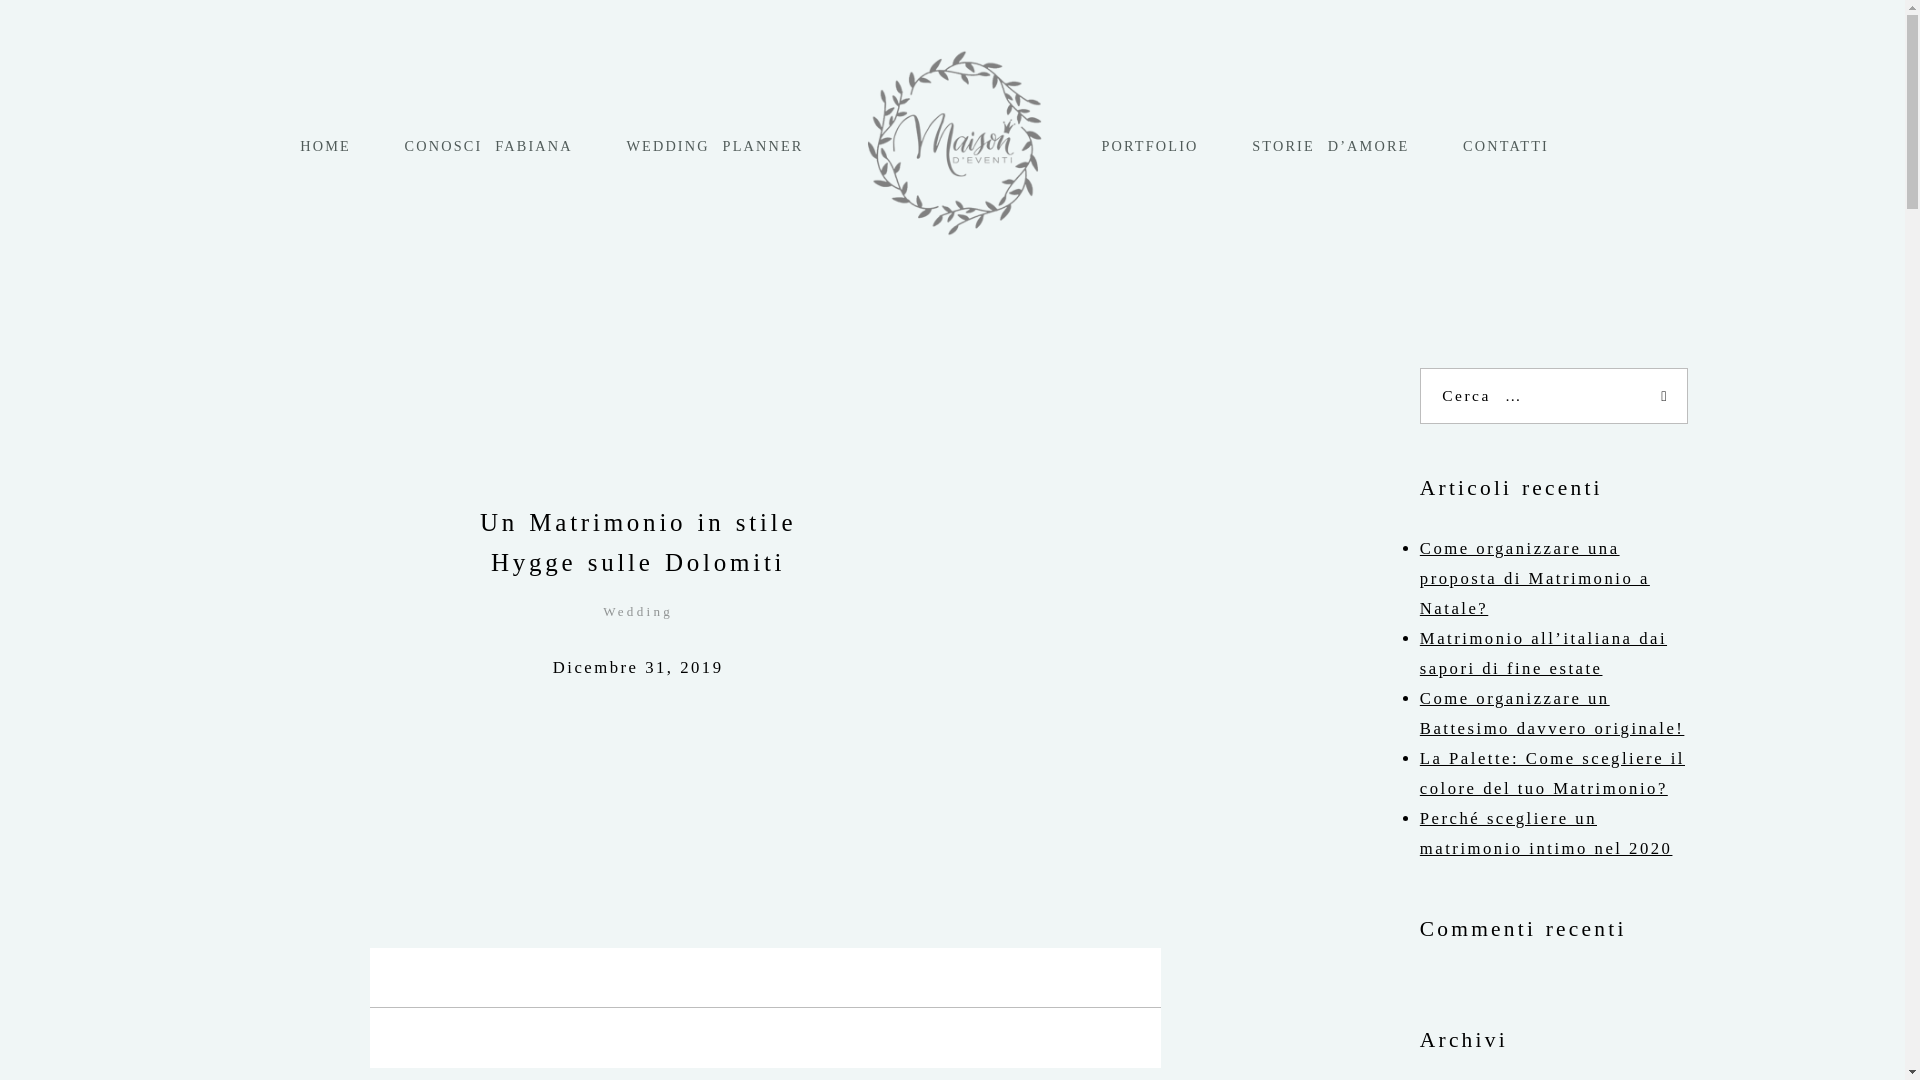 The image size is (1920, 1080). I want to click on wedding planner toscana firenze, so click(325, 146).